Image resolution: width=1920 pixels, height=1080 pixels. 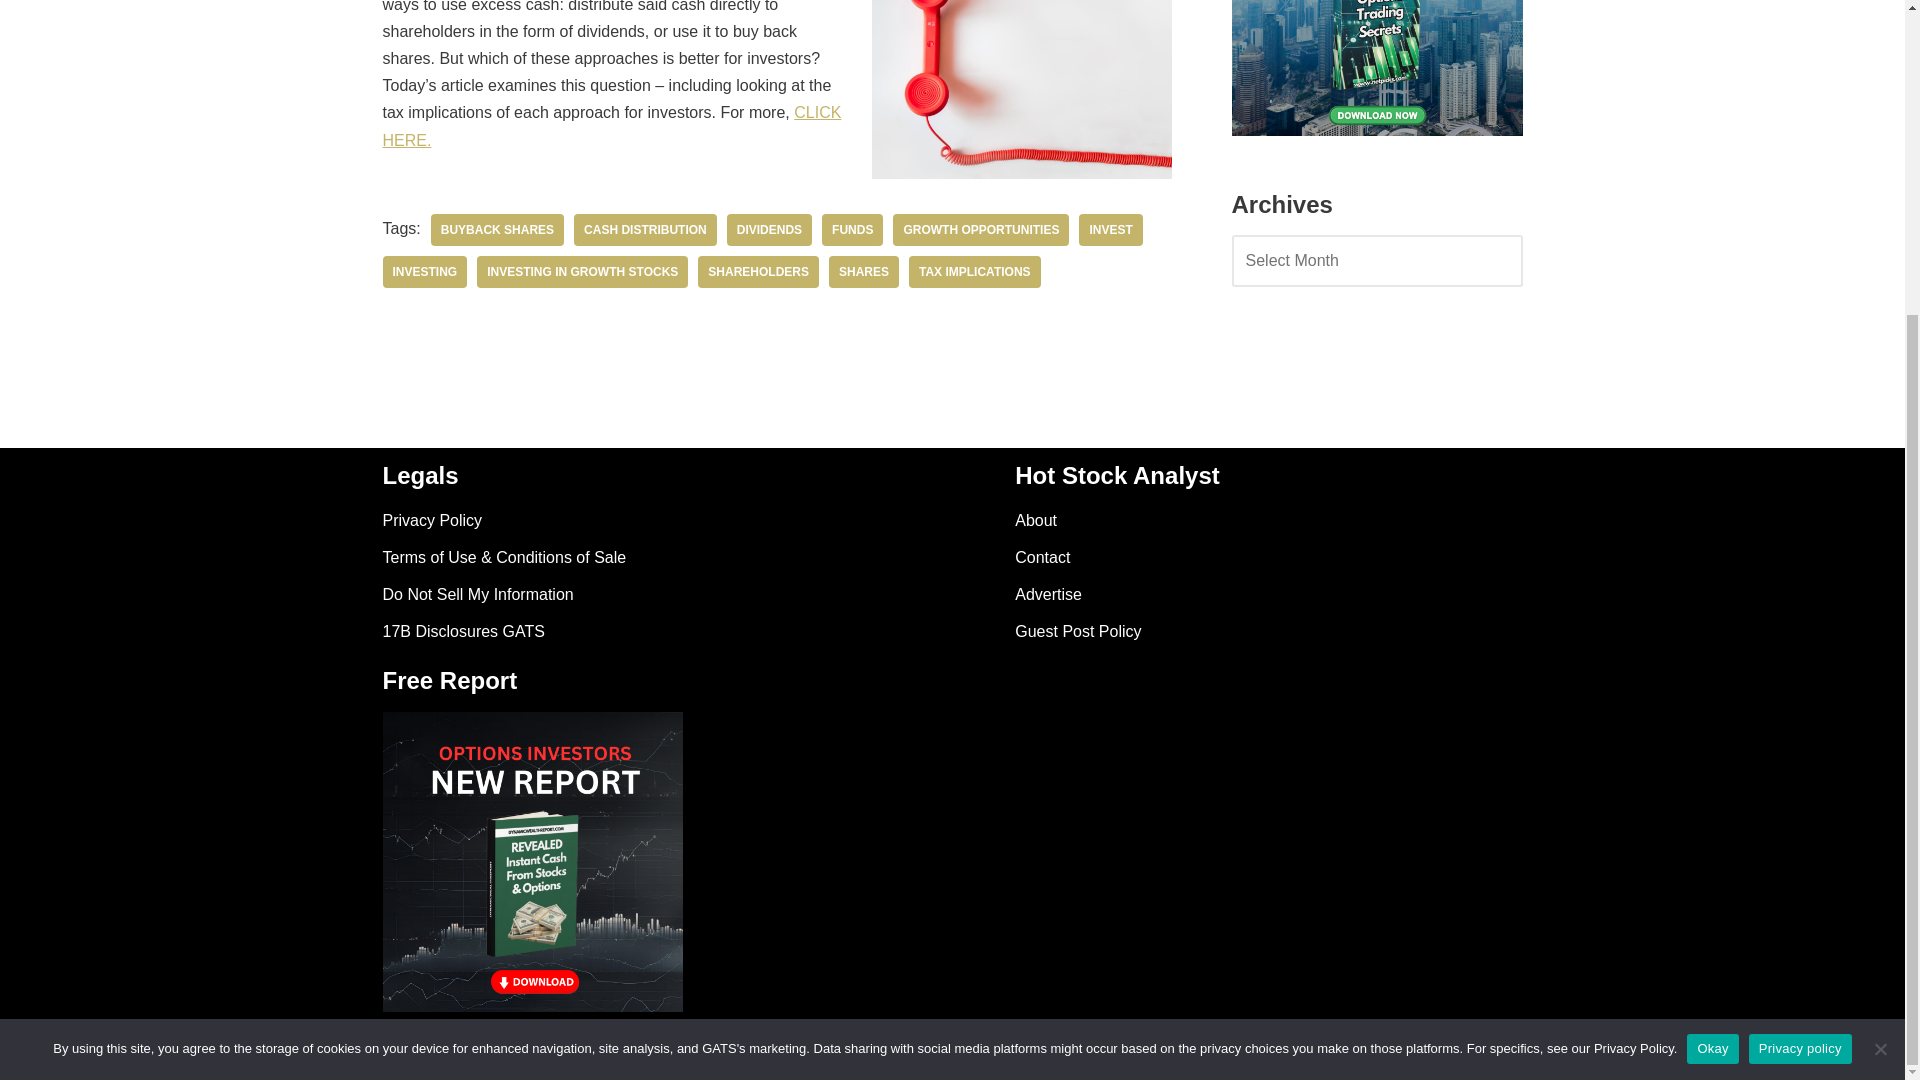 What do you see at coordinates (645, 230) in the screenshot?
I see `Cash Distribution` at bounding box center [645, 230].